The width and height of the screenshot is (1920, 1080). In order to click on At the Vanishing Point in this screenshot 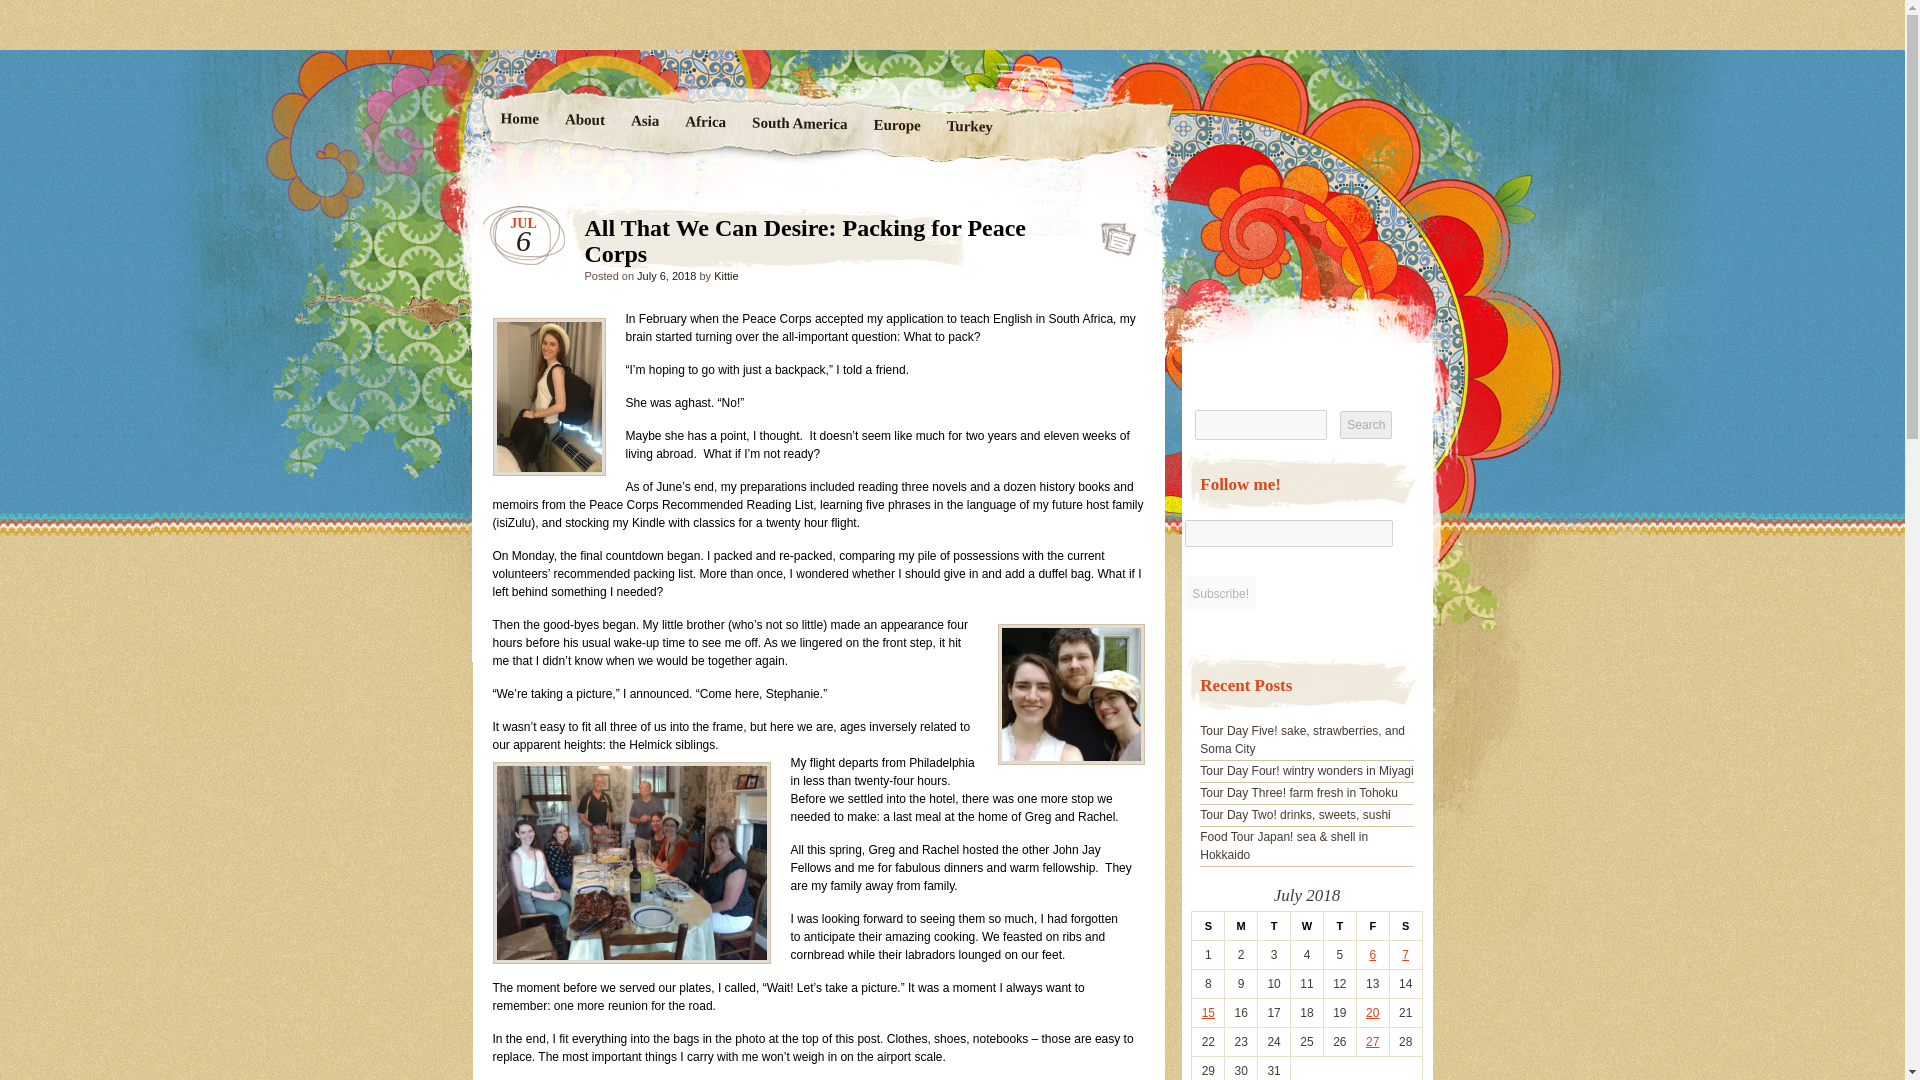, I will do `click(762, 106)`.